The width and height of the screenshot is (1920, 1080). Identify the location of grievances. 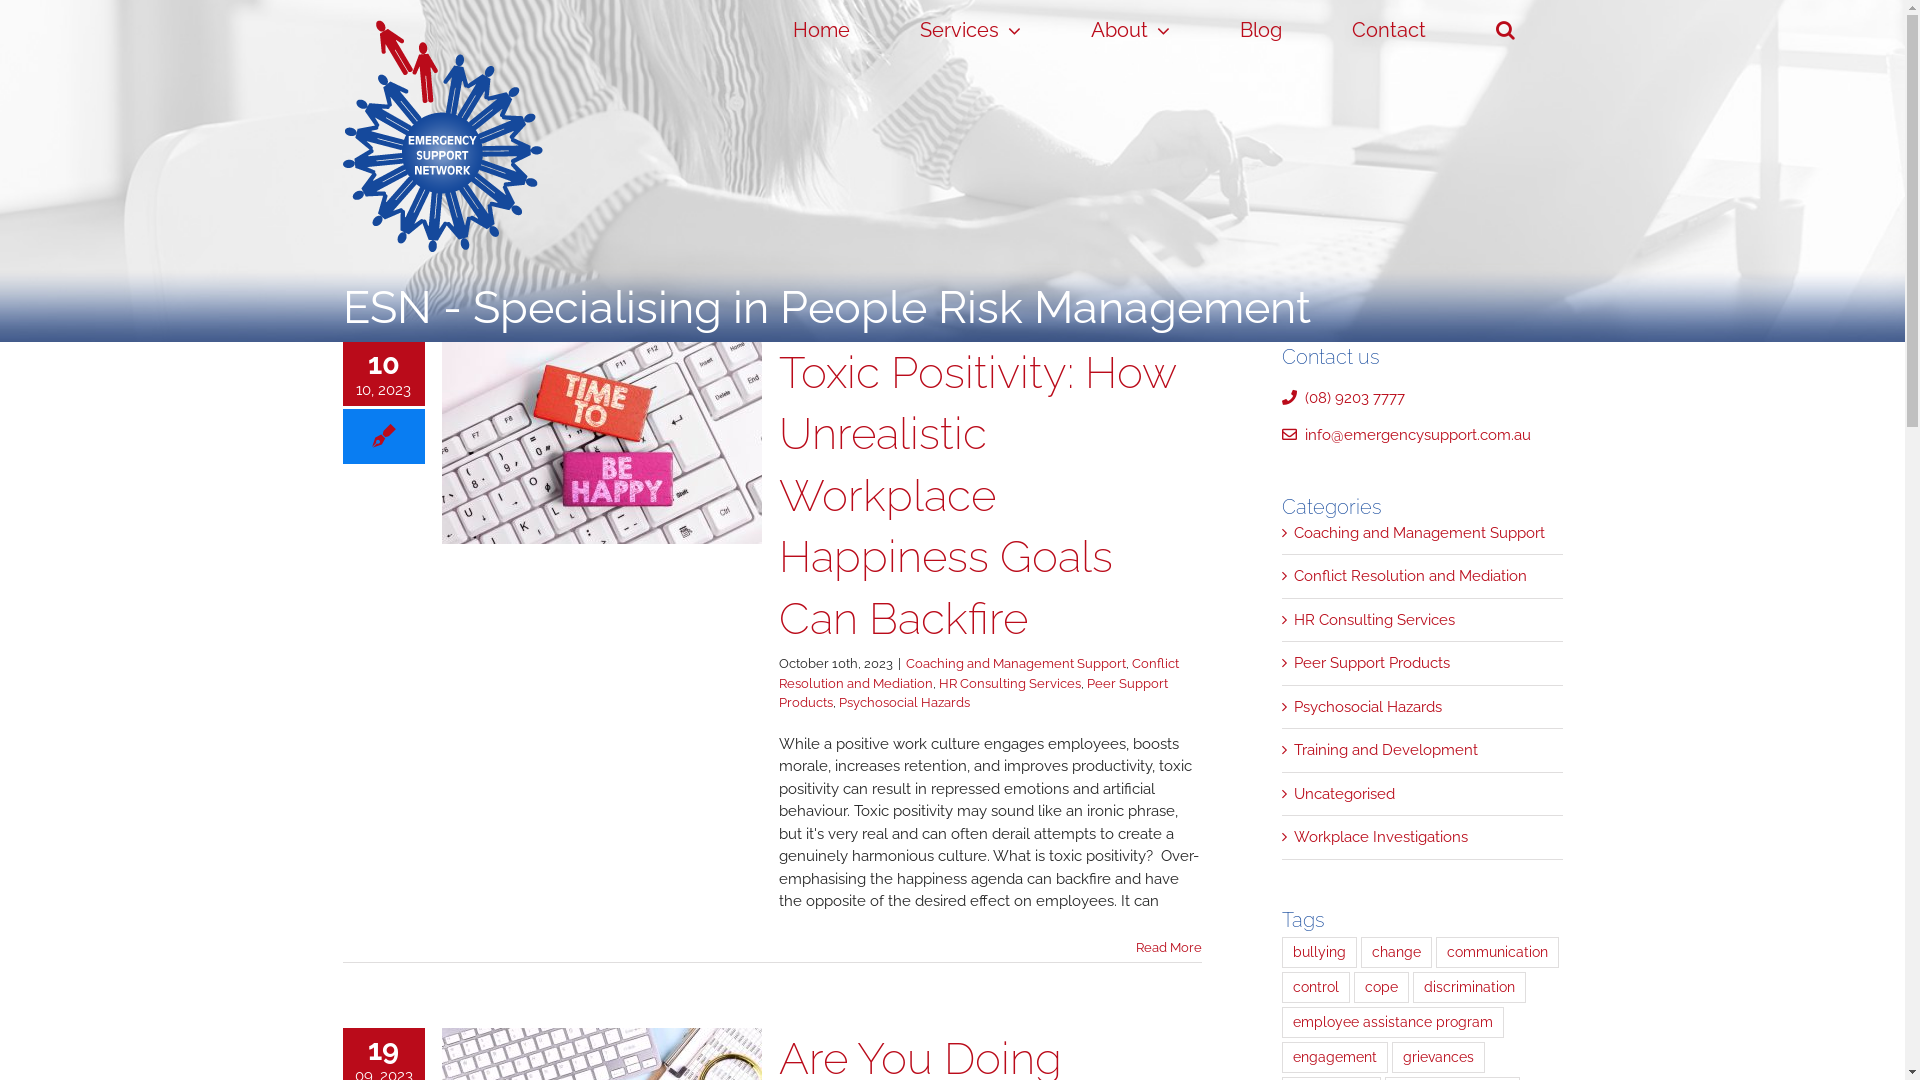
(1438, 1058).